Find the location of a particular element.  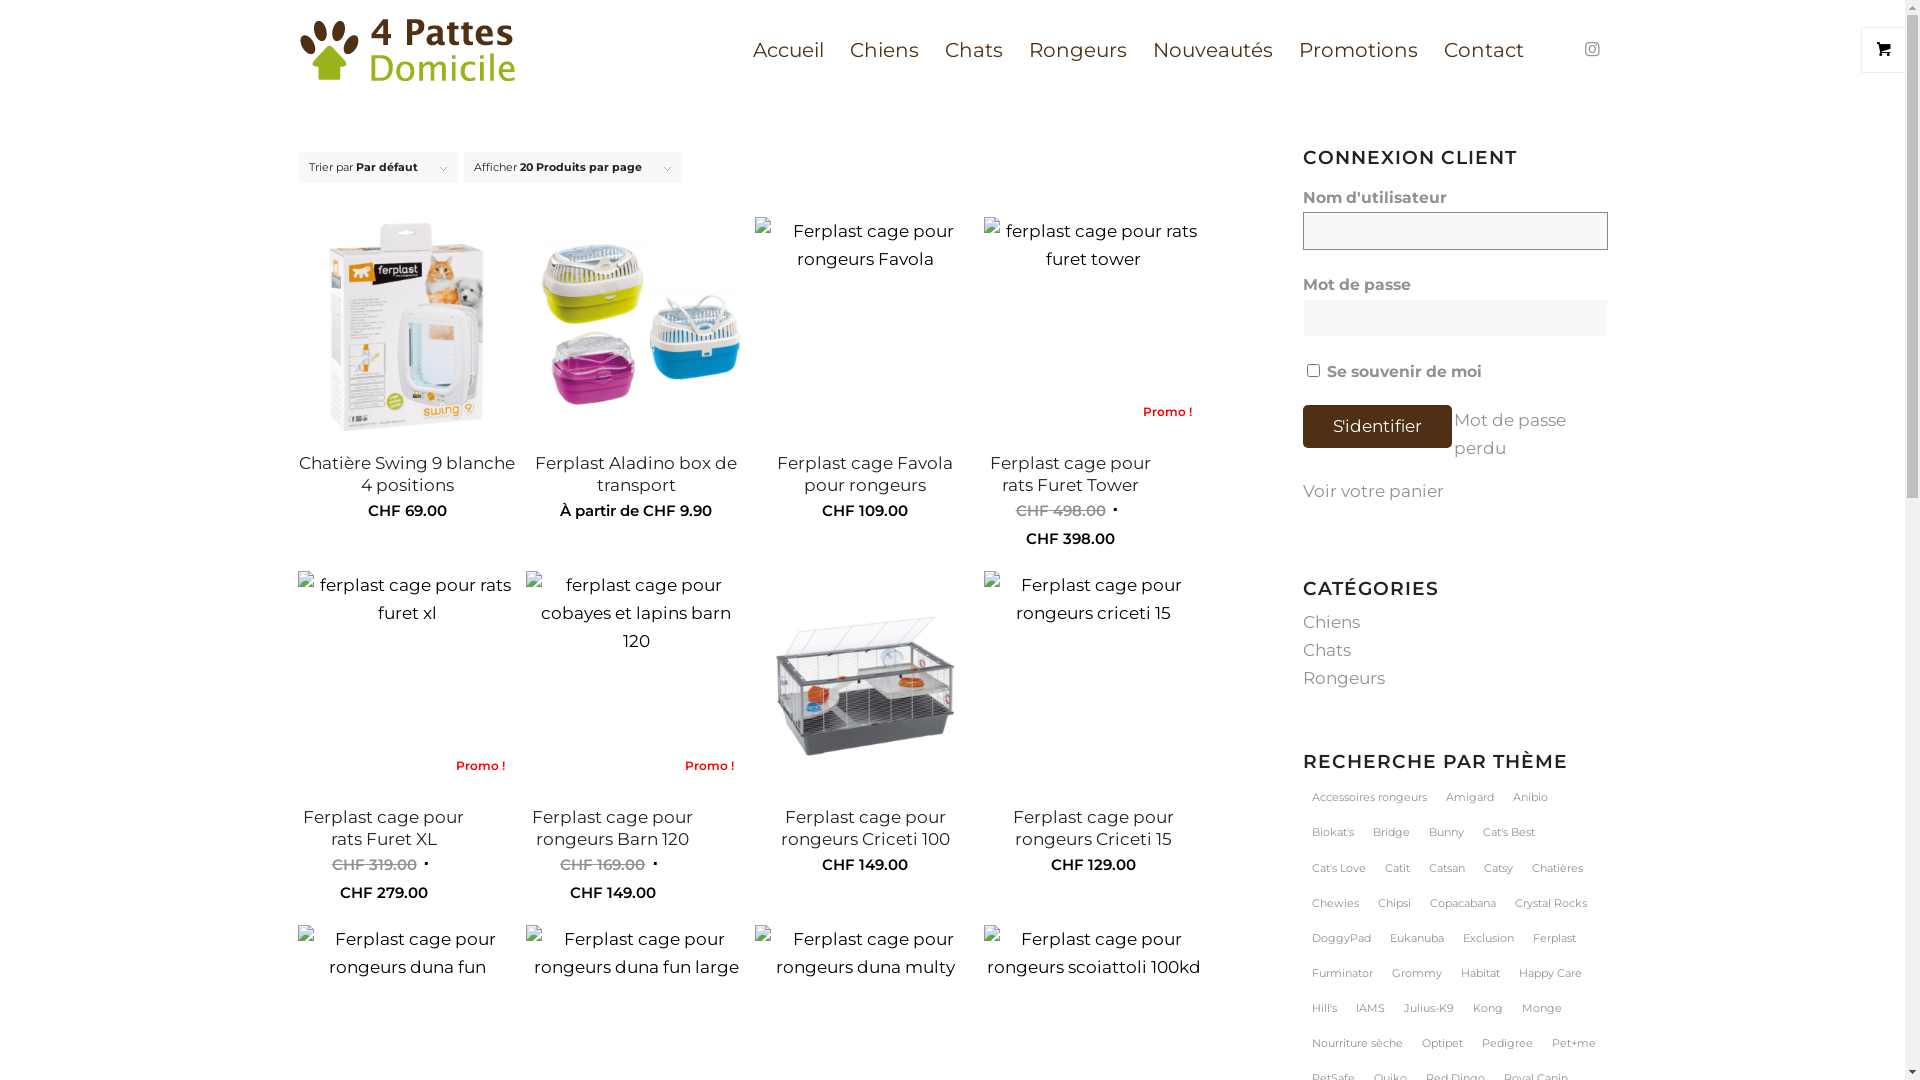

Pedigree is located at coordinates (1508, 1043).